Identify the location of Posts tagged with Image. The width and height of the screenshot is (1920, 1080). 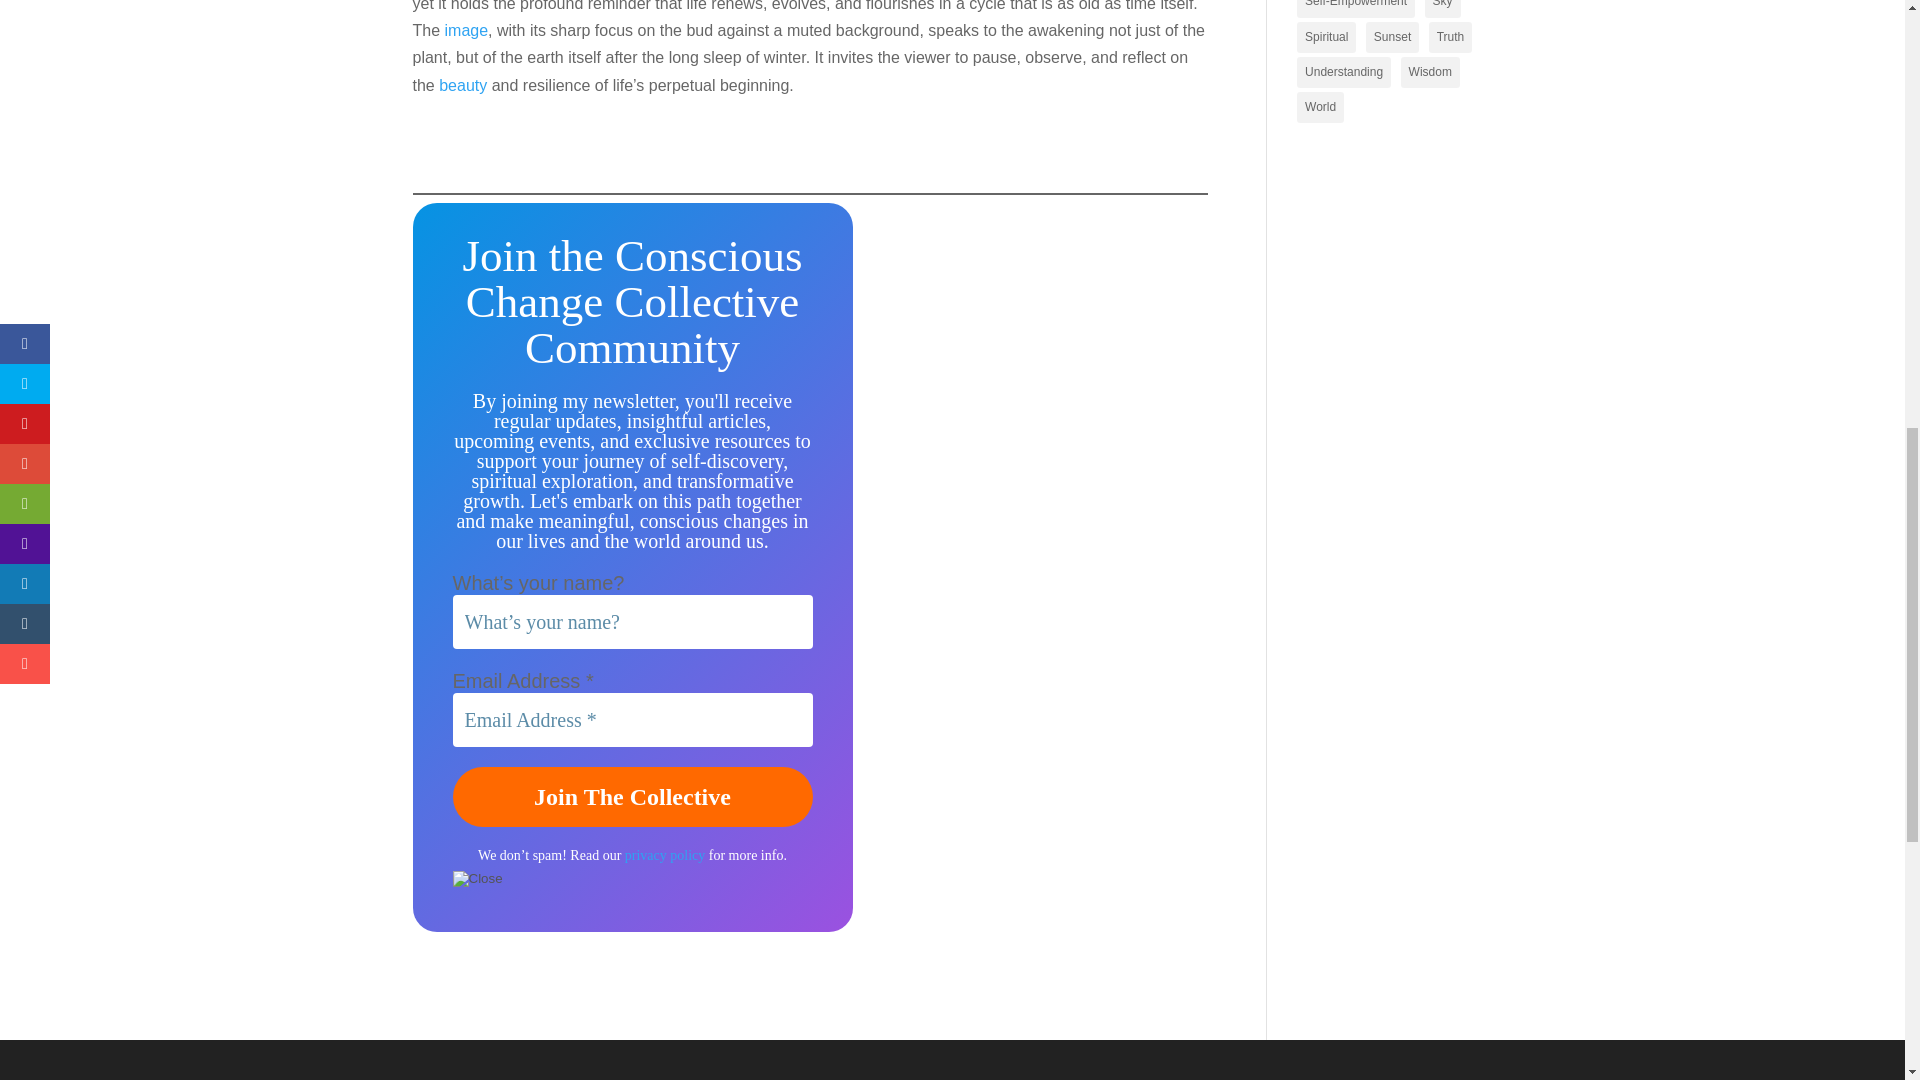
(467, 30).